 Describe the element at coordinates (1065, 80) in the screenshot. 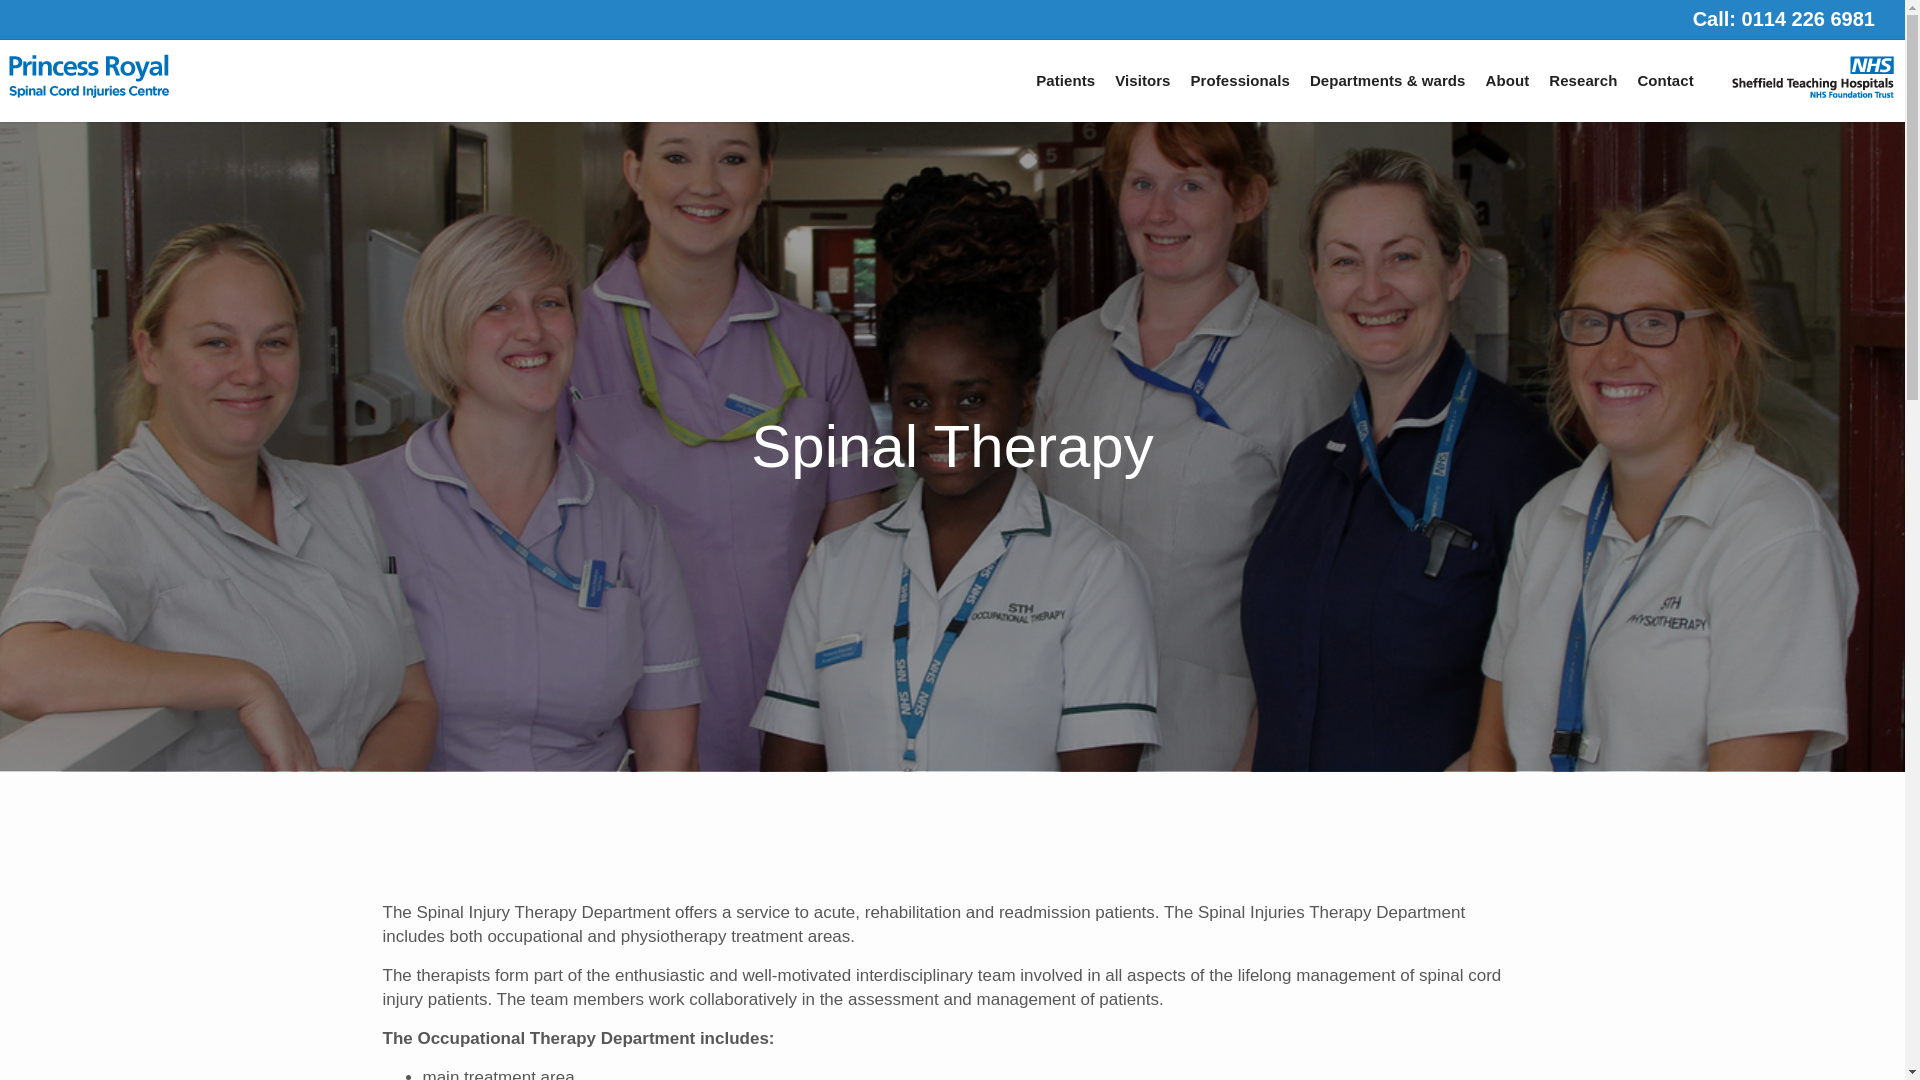

I see `Patients` at that location.